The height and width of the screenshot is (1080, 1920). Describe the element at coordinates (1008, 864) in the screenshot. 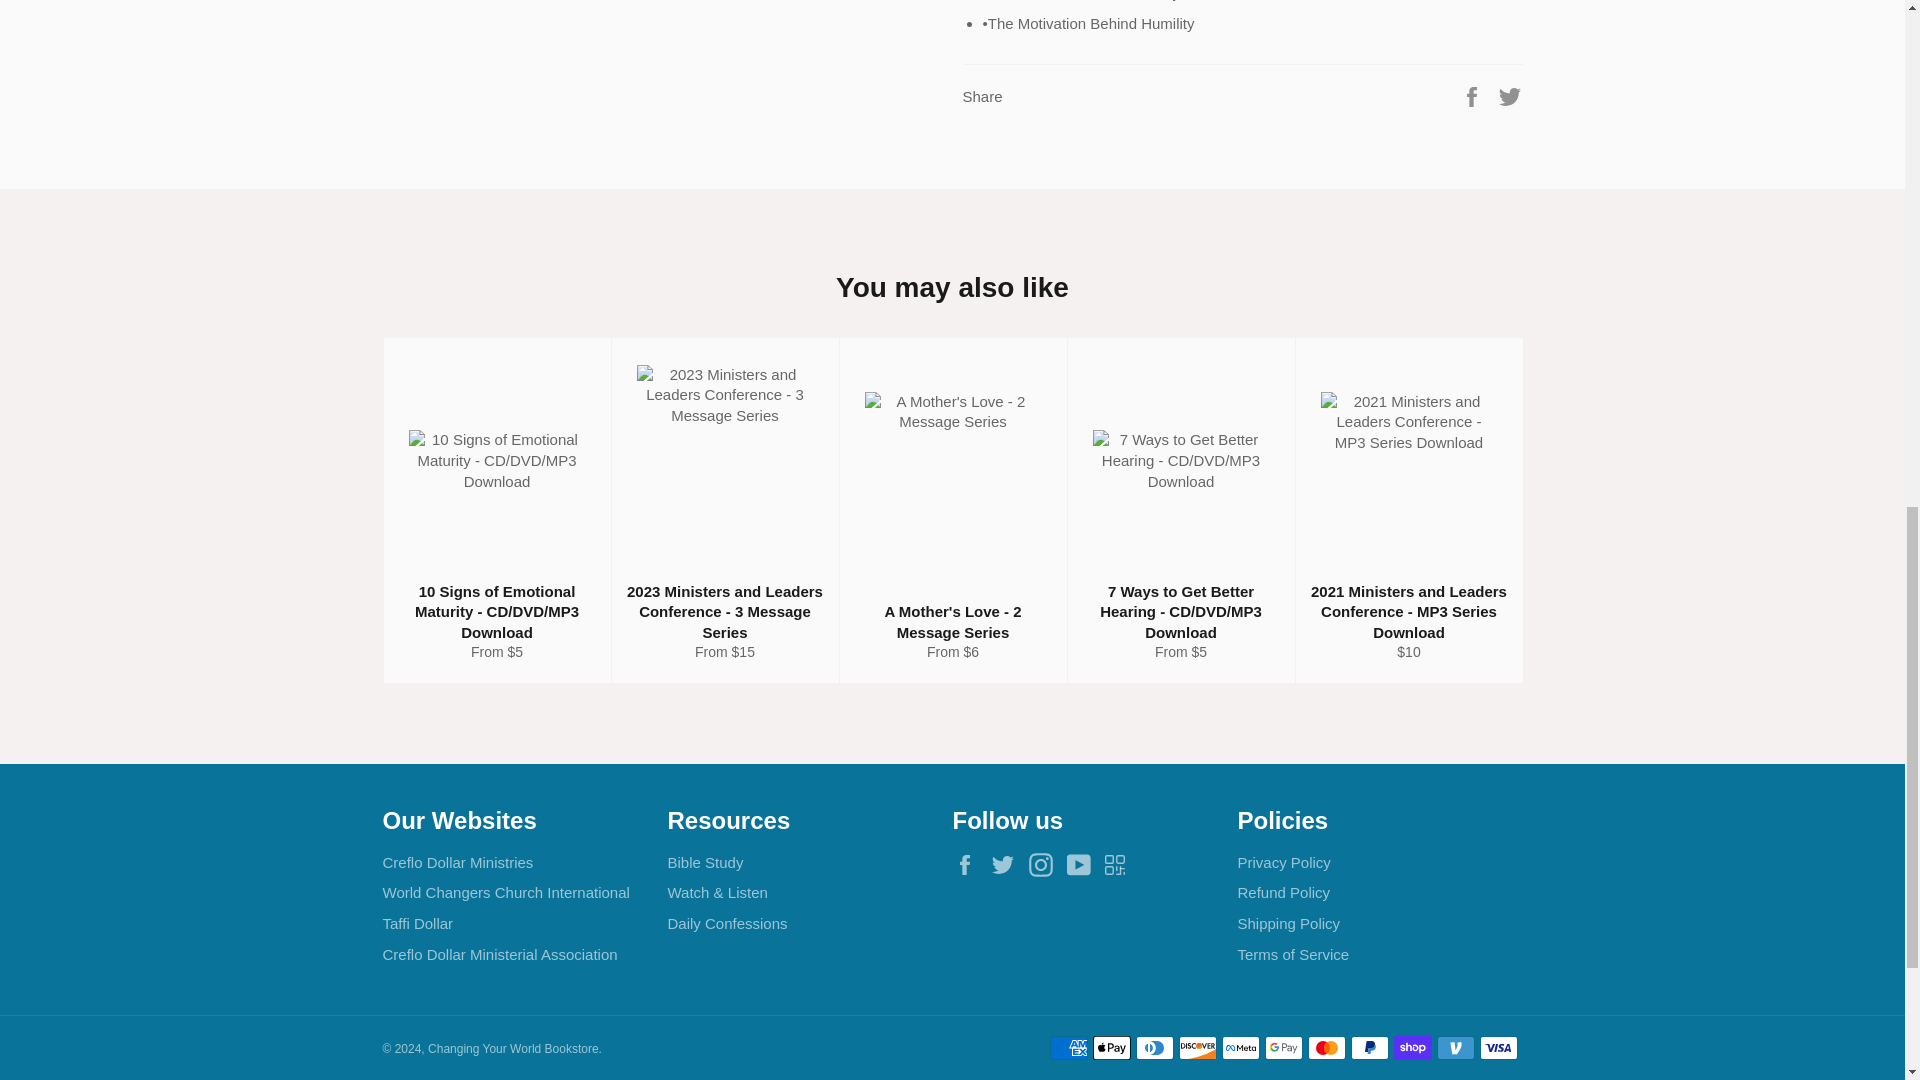

I see `Changing Your World Bookstore on Twitter` at that location.